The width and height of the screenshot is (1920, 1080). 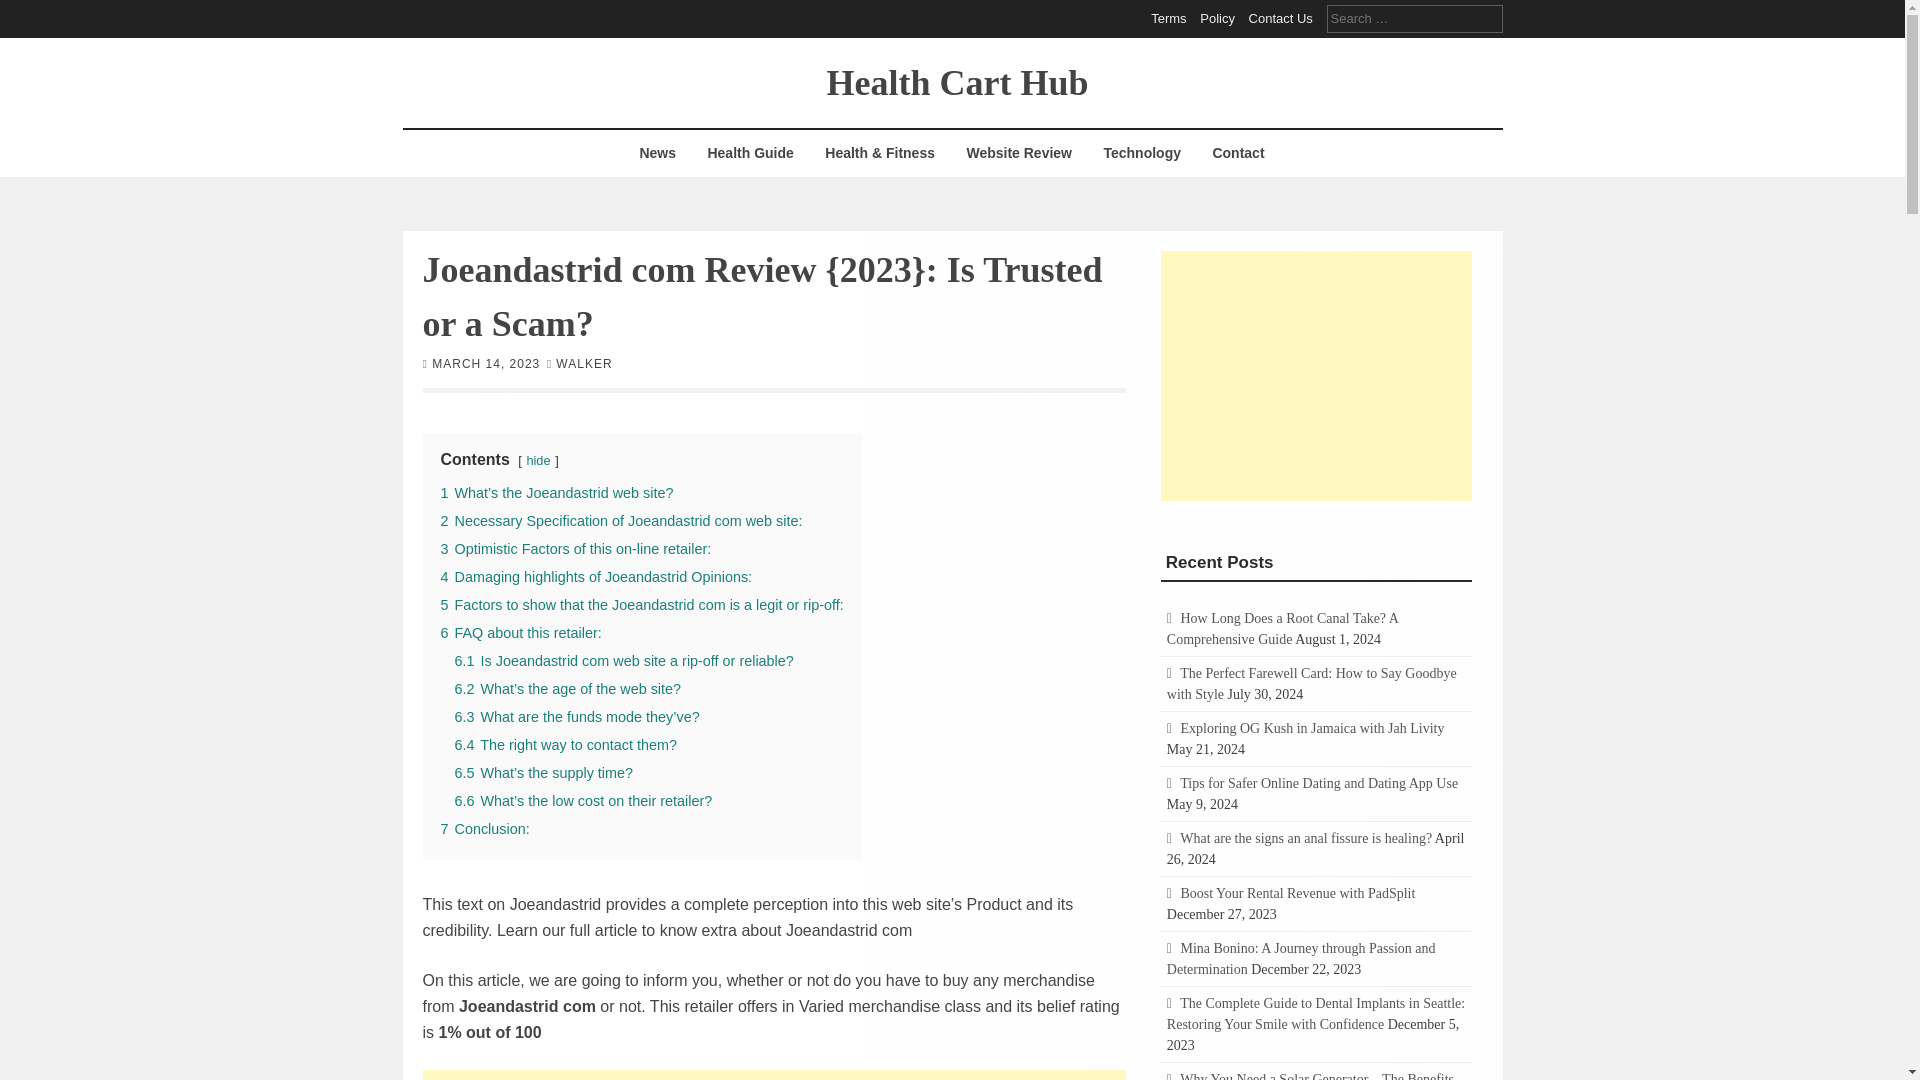 What do you see at coordinates (1237, 153) in the screenshot?
I see `Contact` at bounding box center [1237, 153].